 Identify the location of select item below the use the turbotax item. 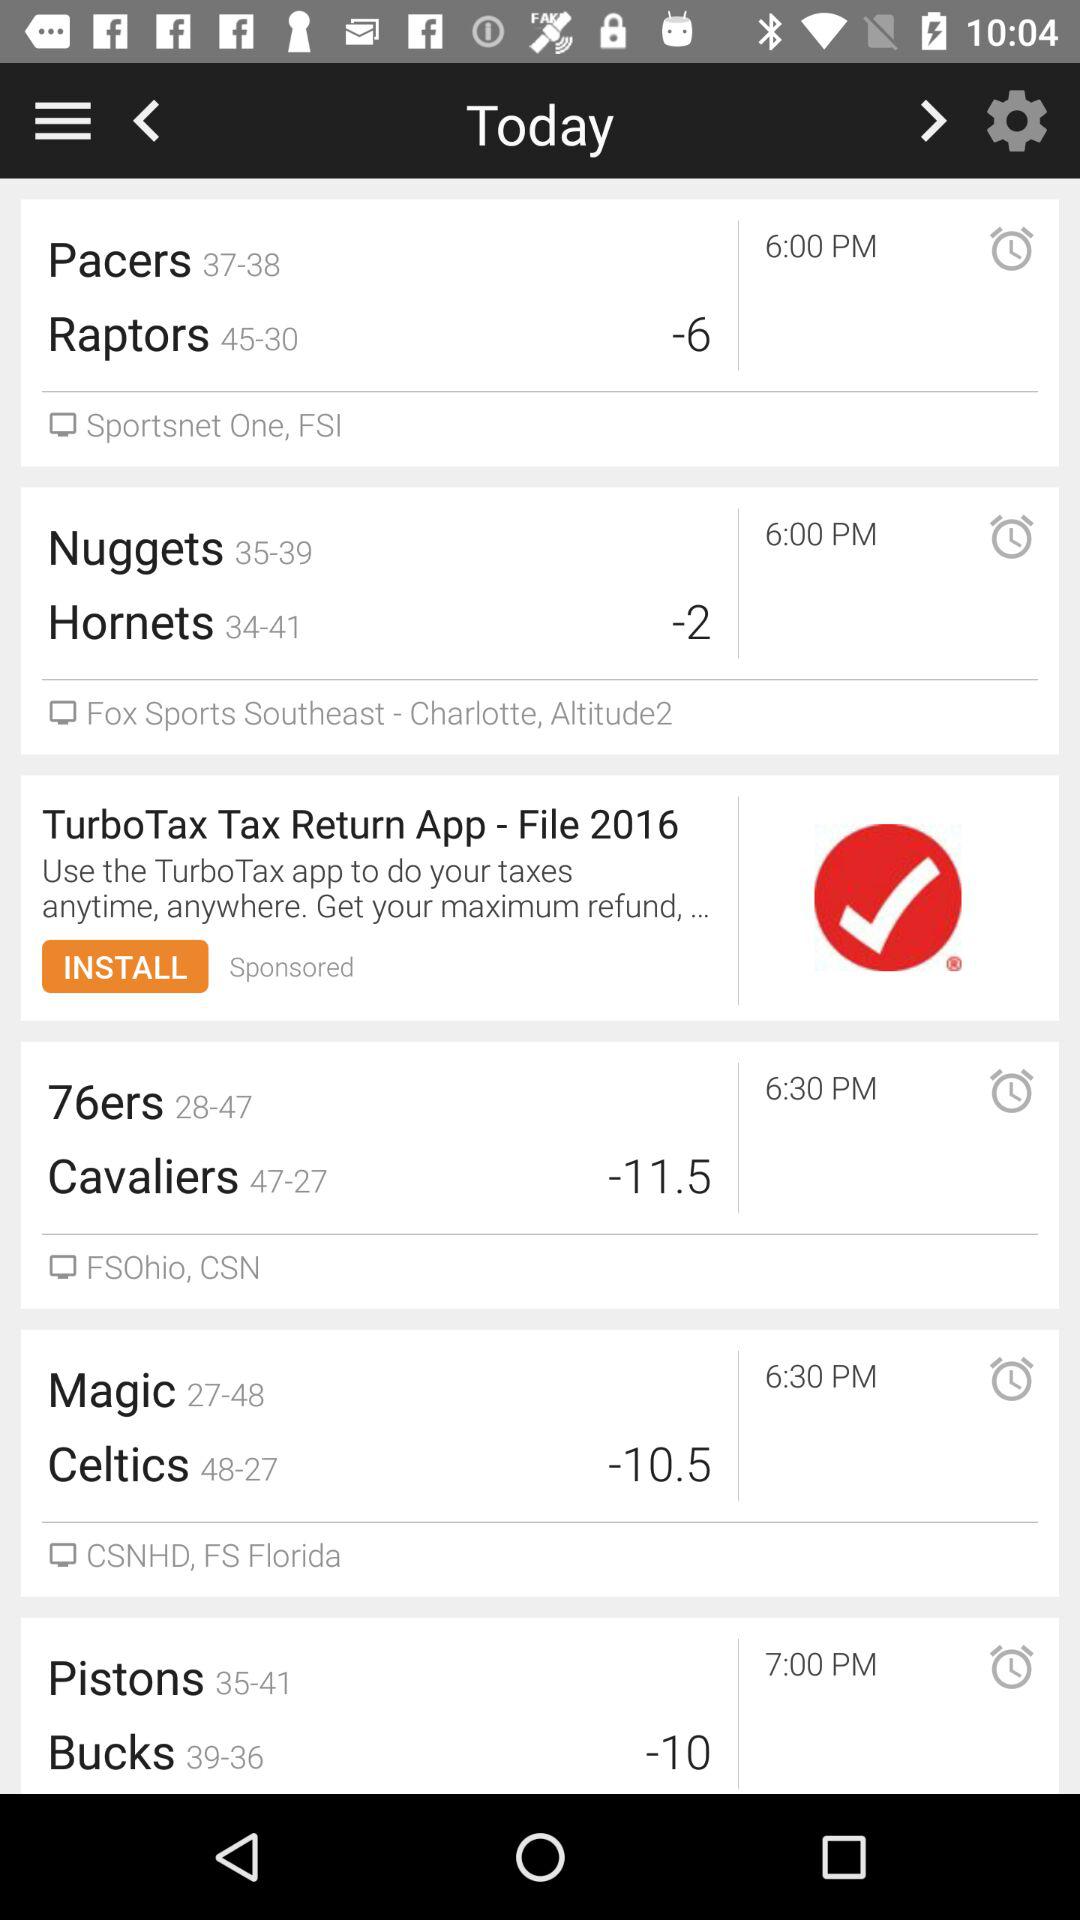
(291, 966).